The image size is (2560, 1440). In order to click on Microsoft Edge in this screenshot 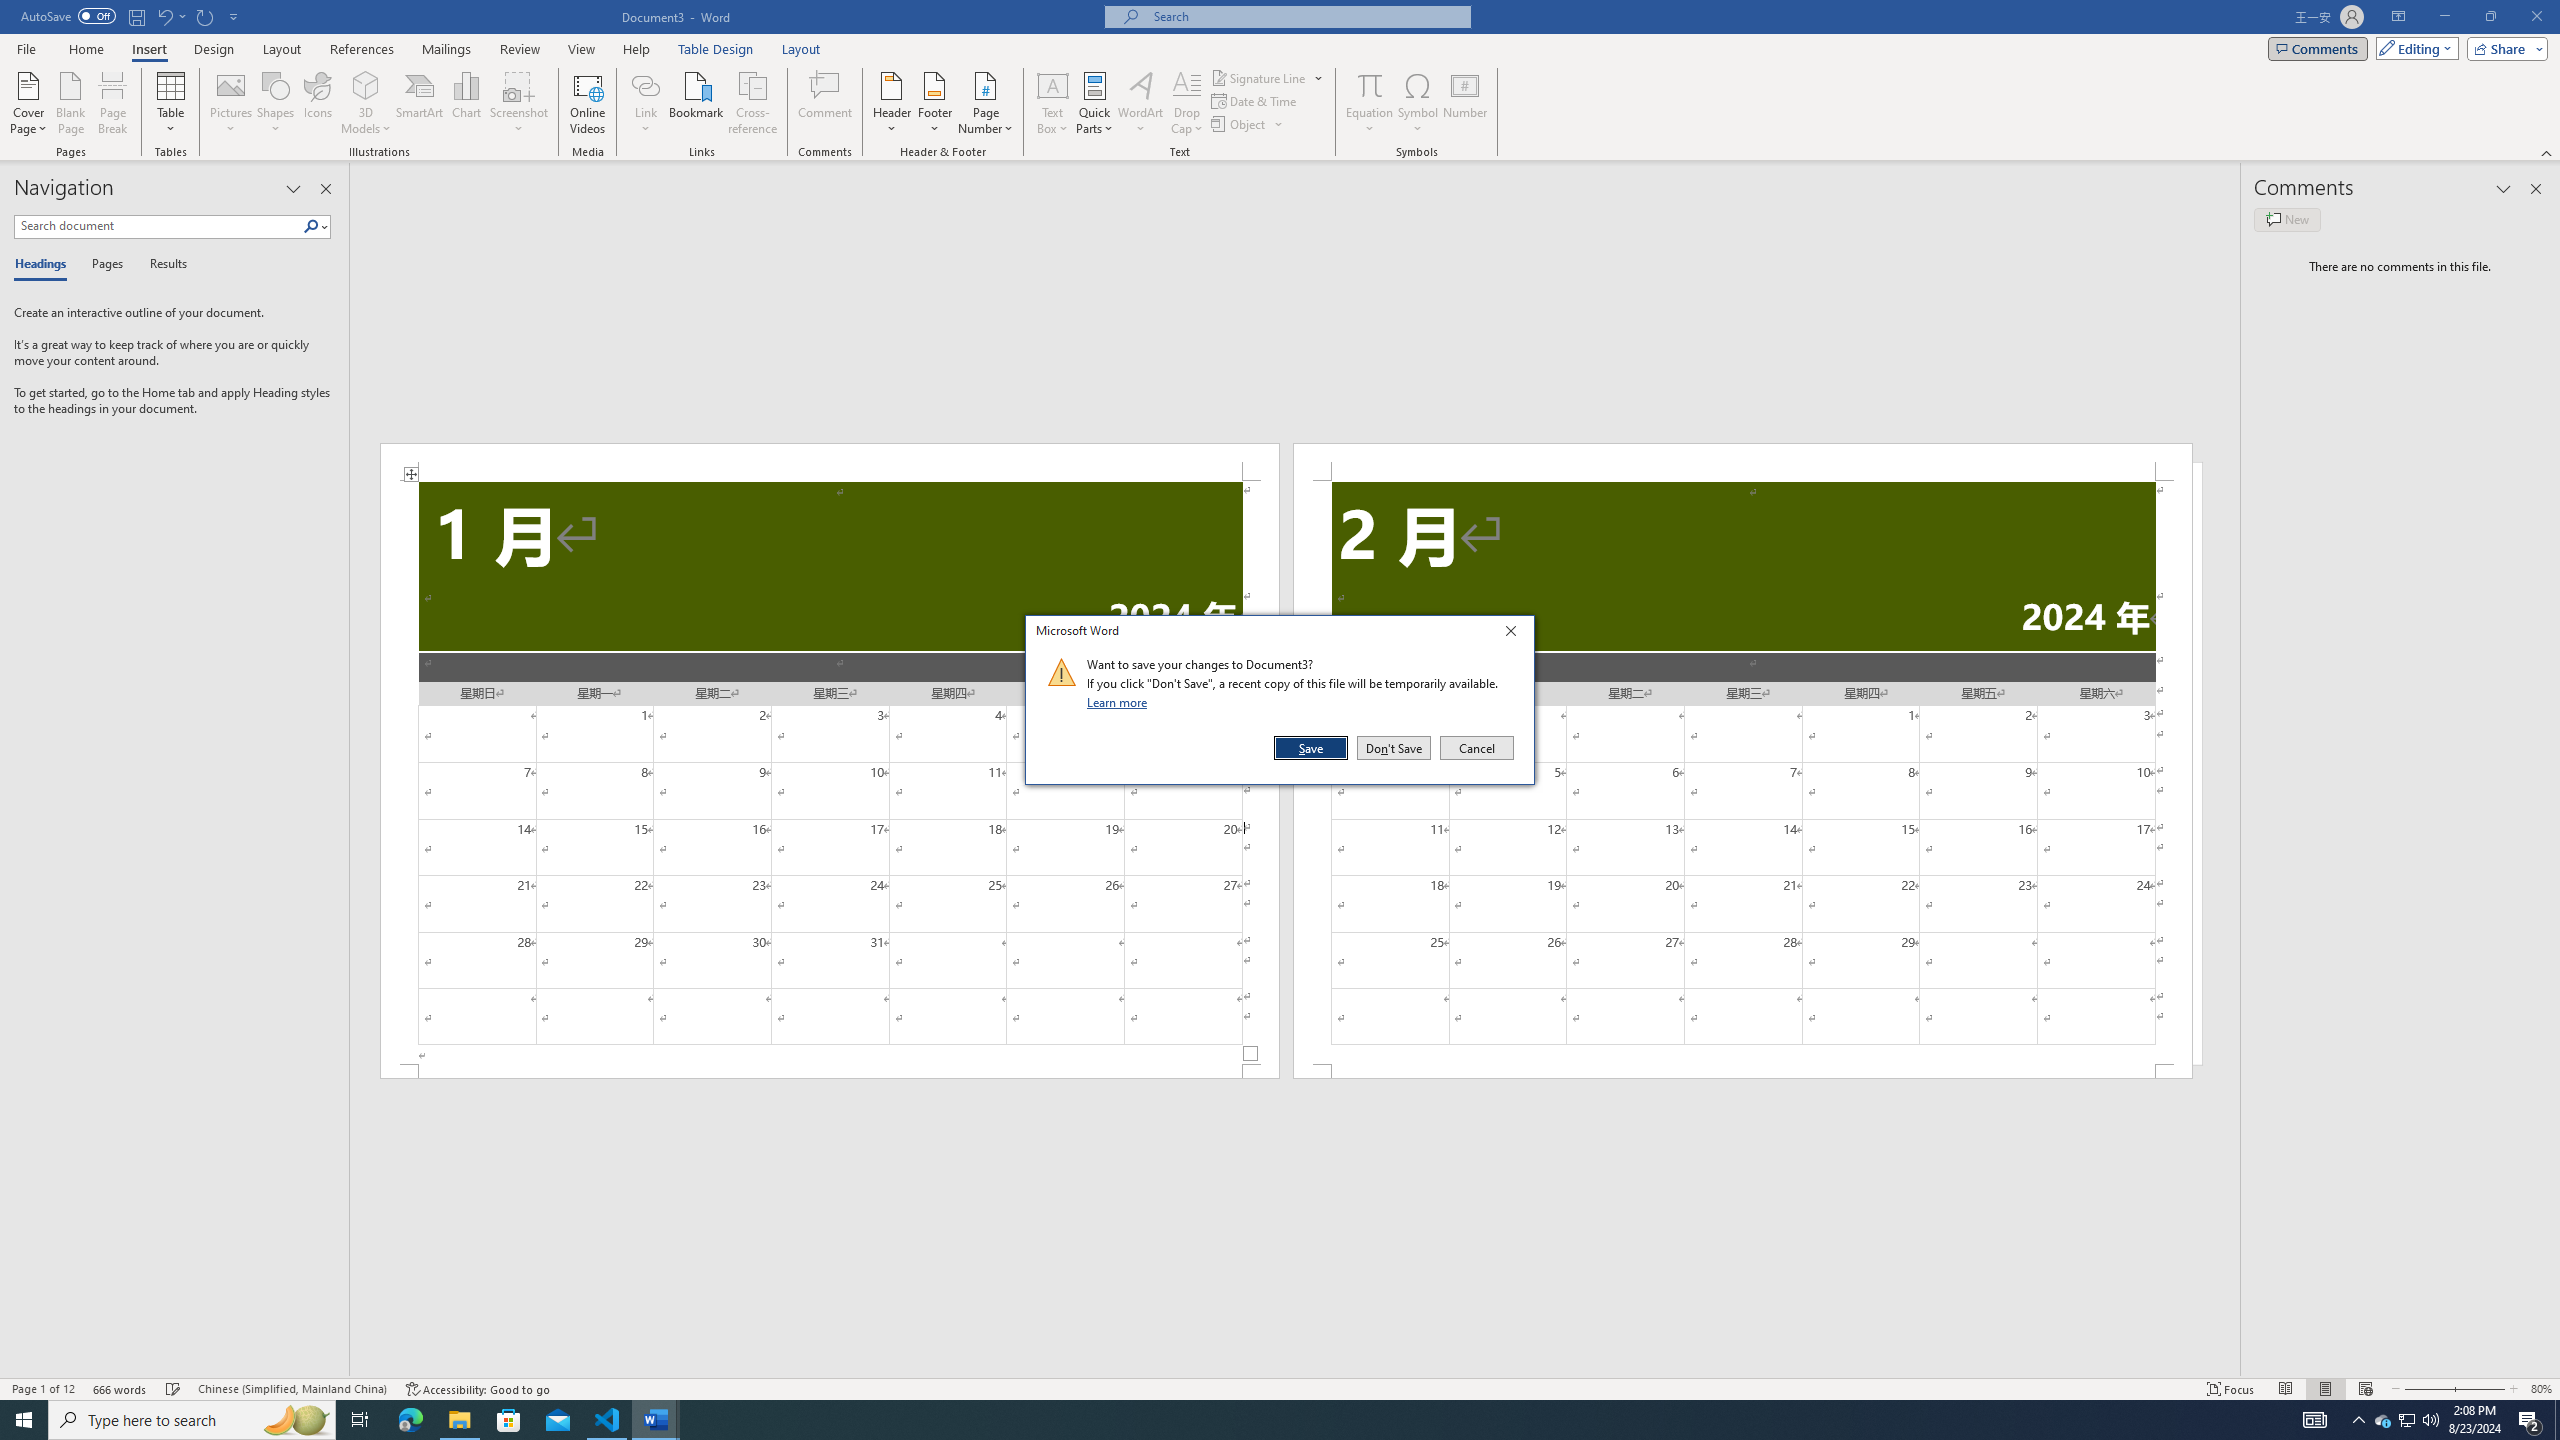, I will do `click(410, 1420)`.